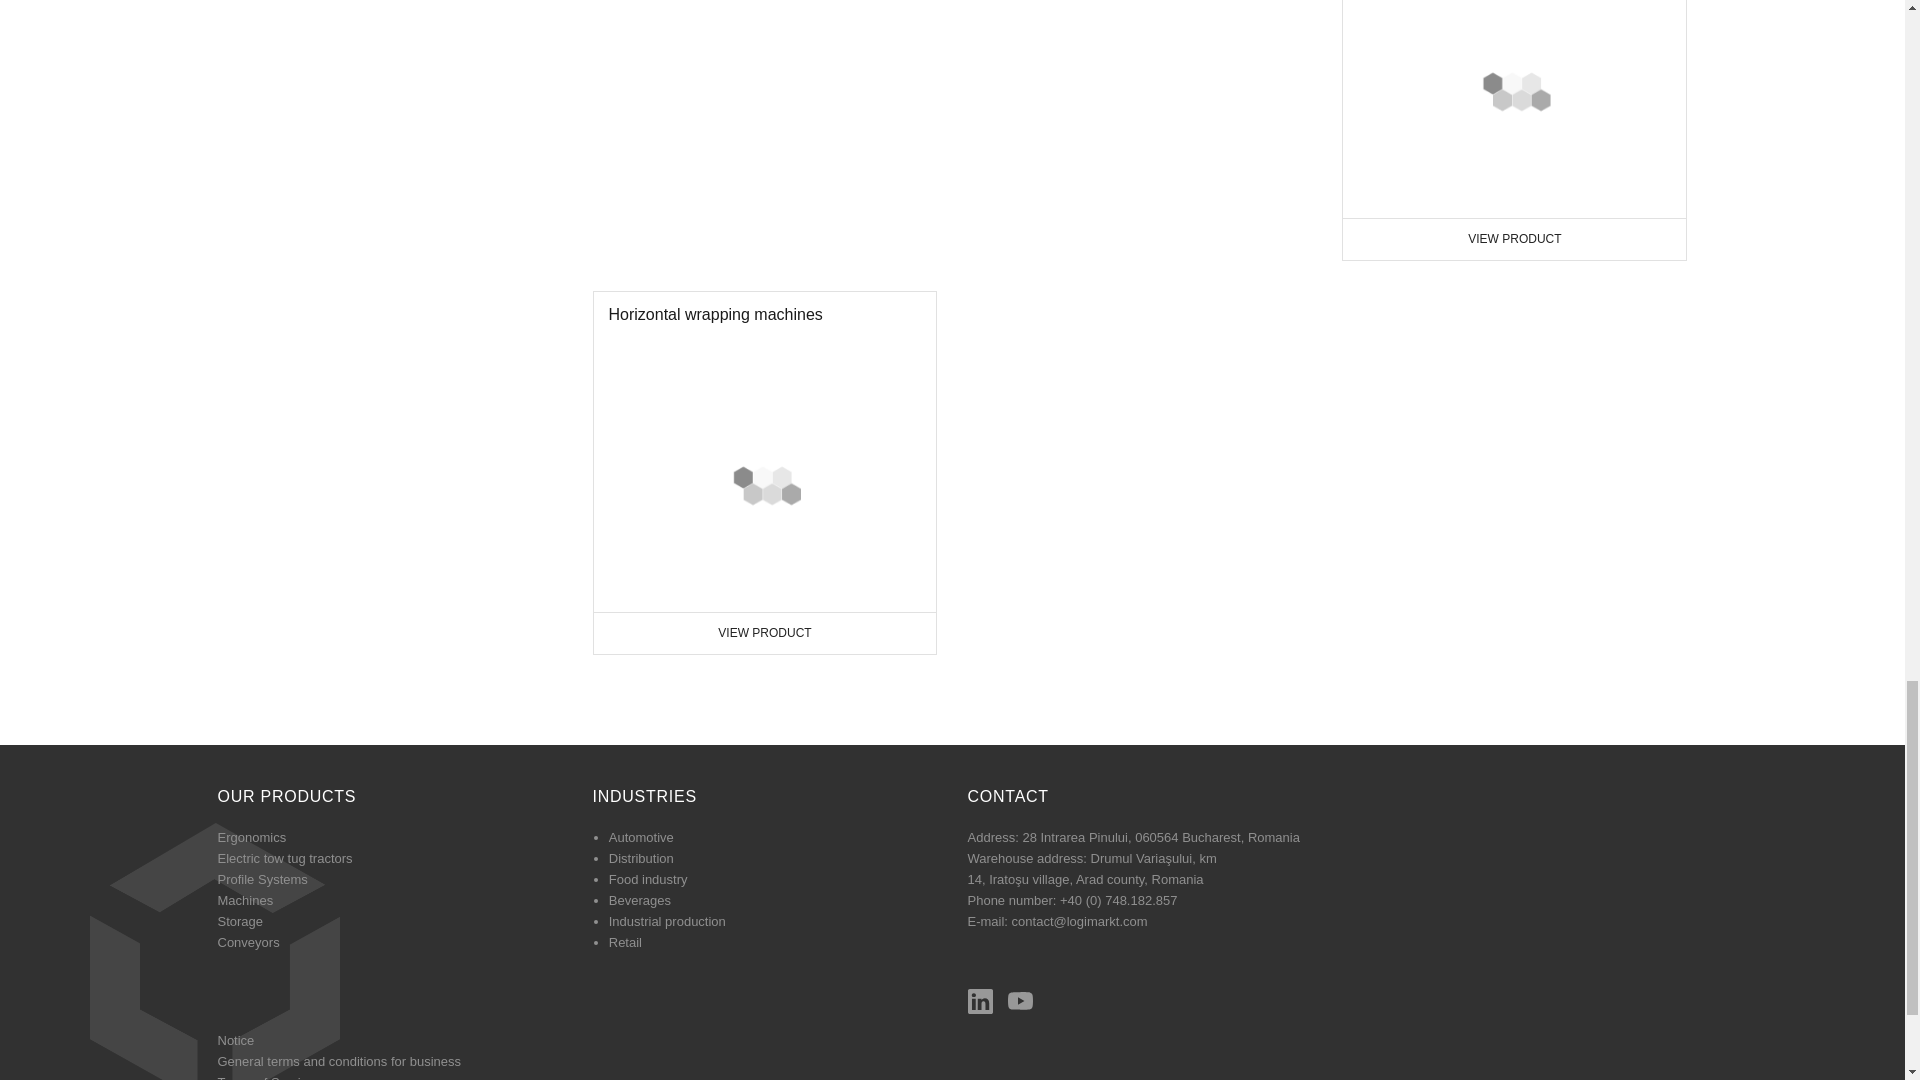  What do you see at coordinates (764, 472) in the screenshot?
I see `Profile Systems` at bounding box center [764, 472].